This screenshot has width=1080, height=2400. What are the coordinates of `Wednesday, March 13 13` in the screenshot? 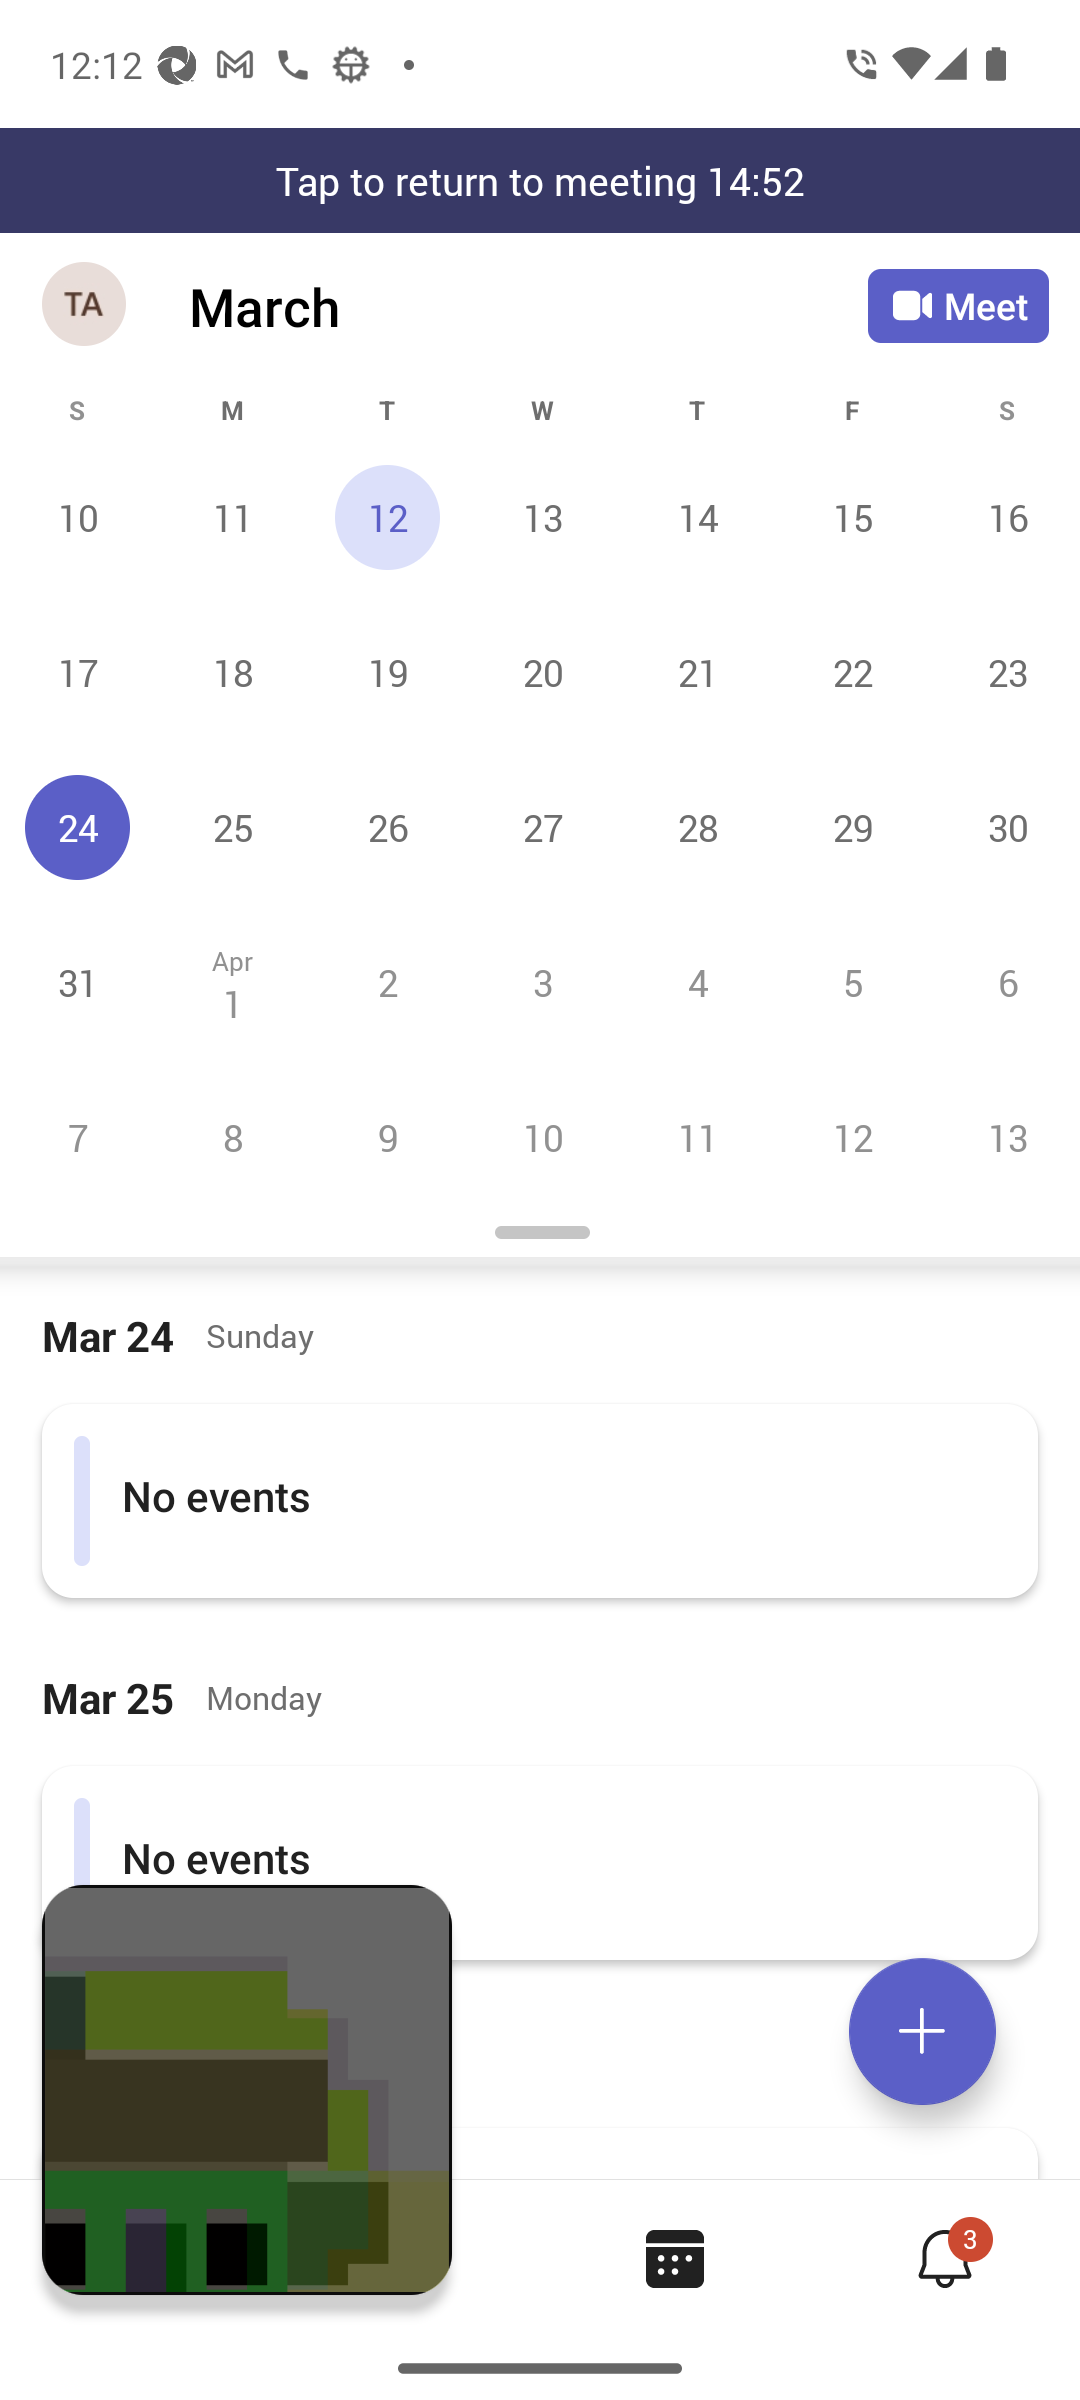 It's located at (542, 517).